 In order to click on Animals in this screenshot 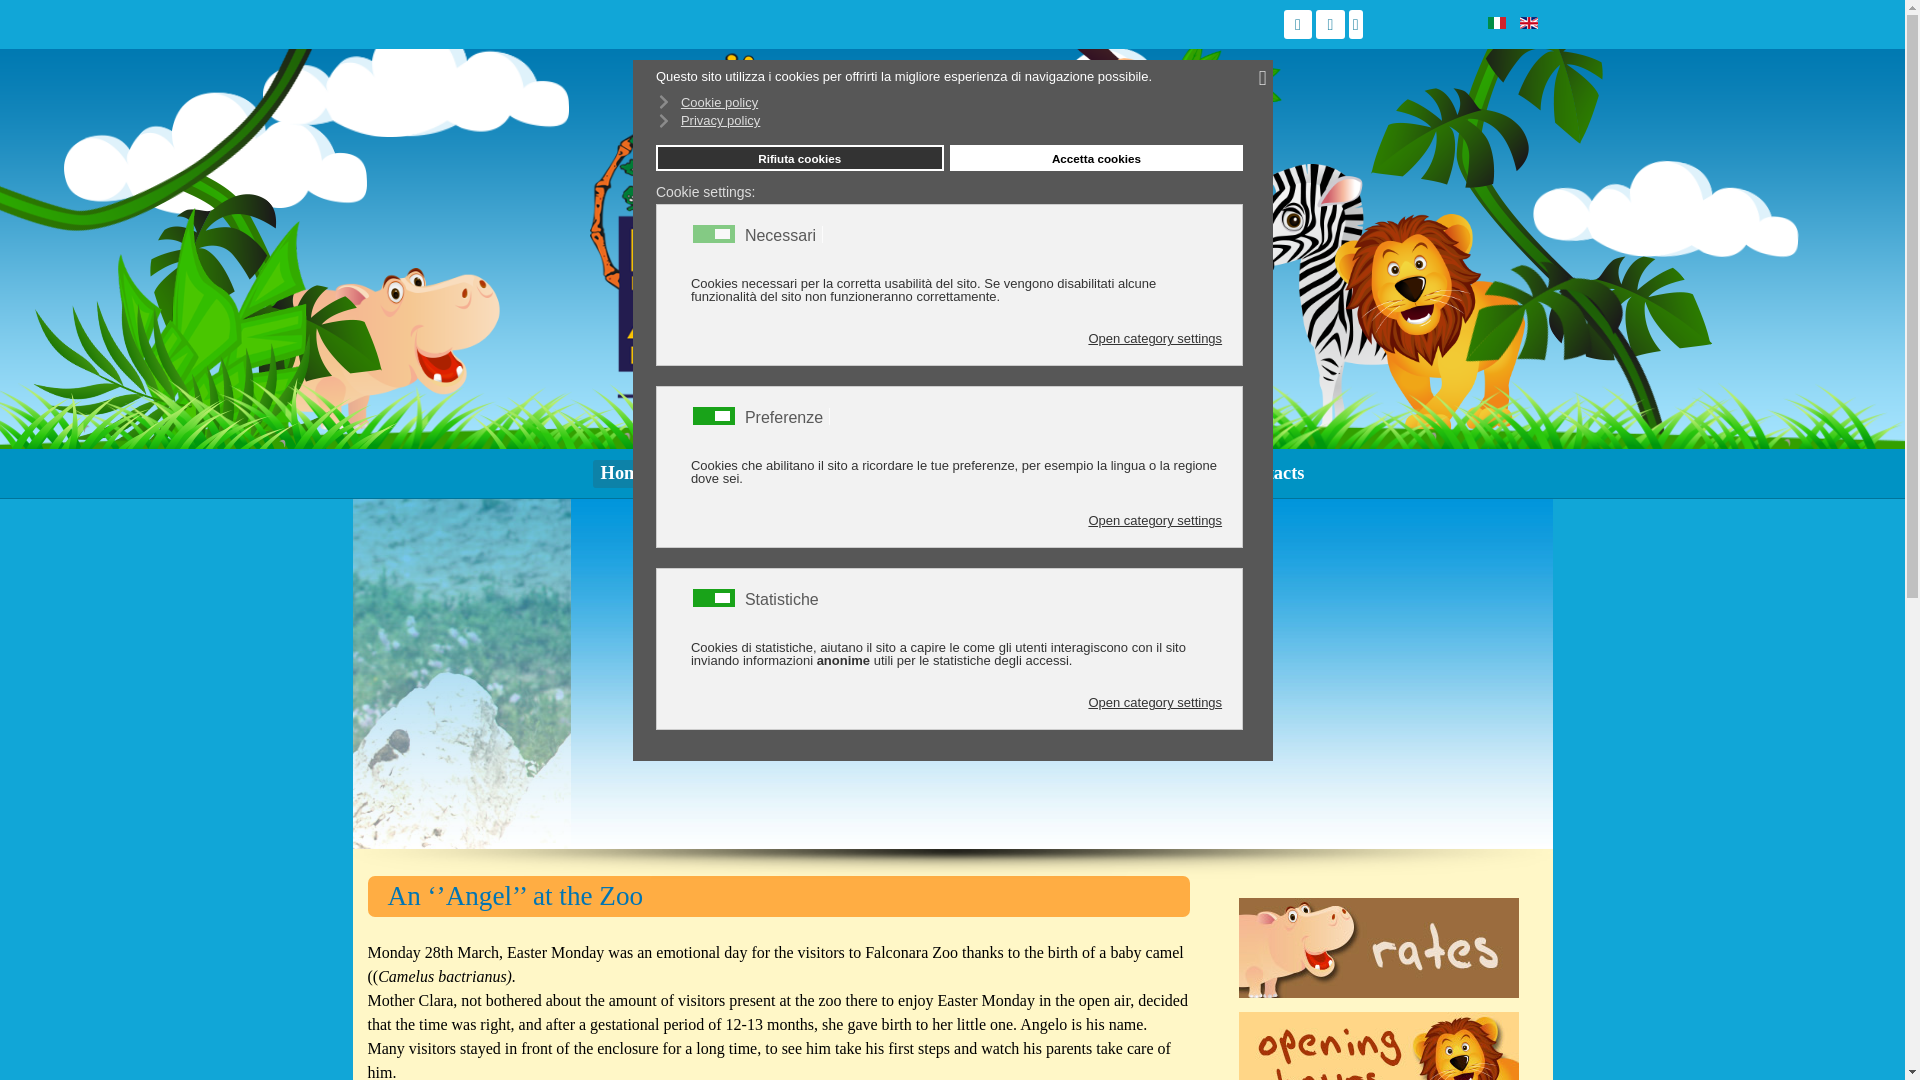, I will do `click(875, 474)`.